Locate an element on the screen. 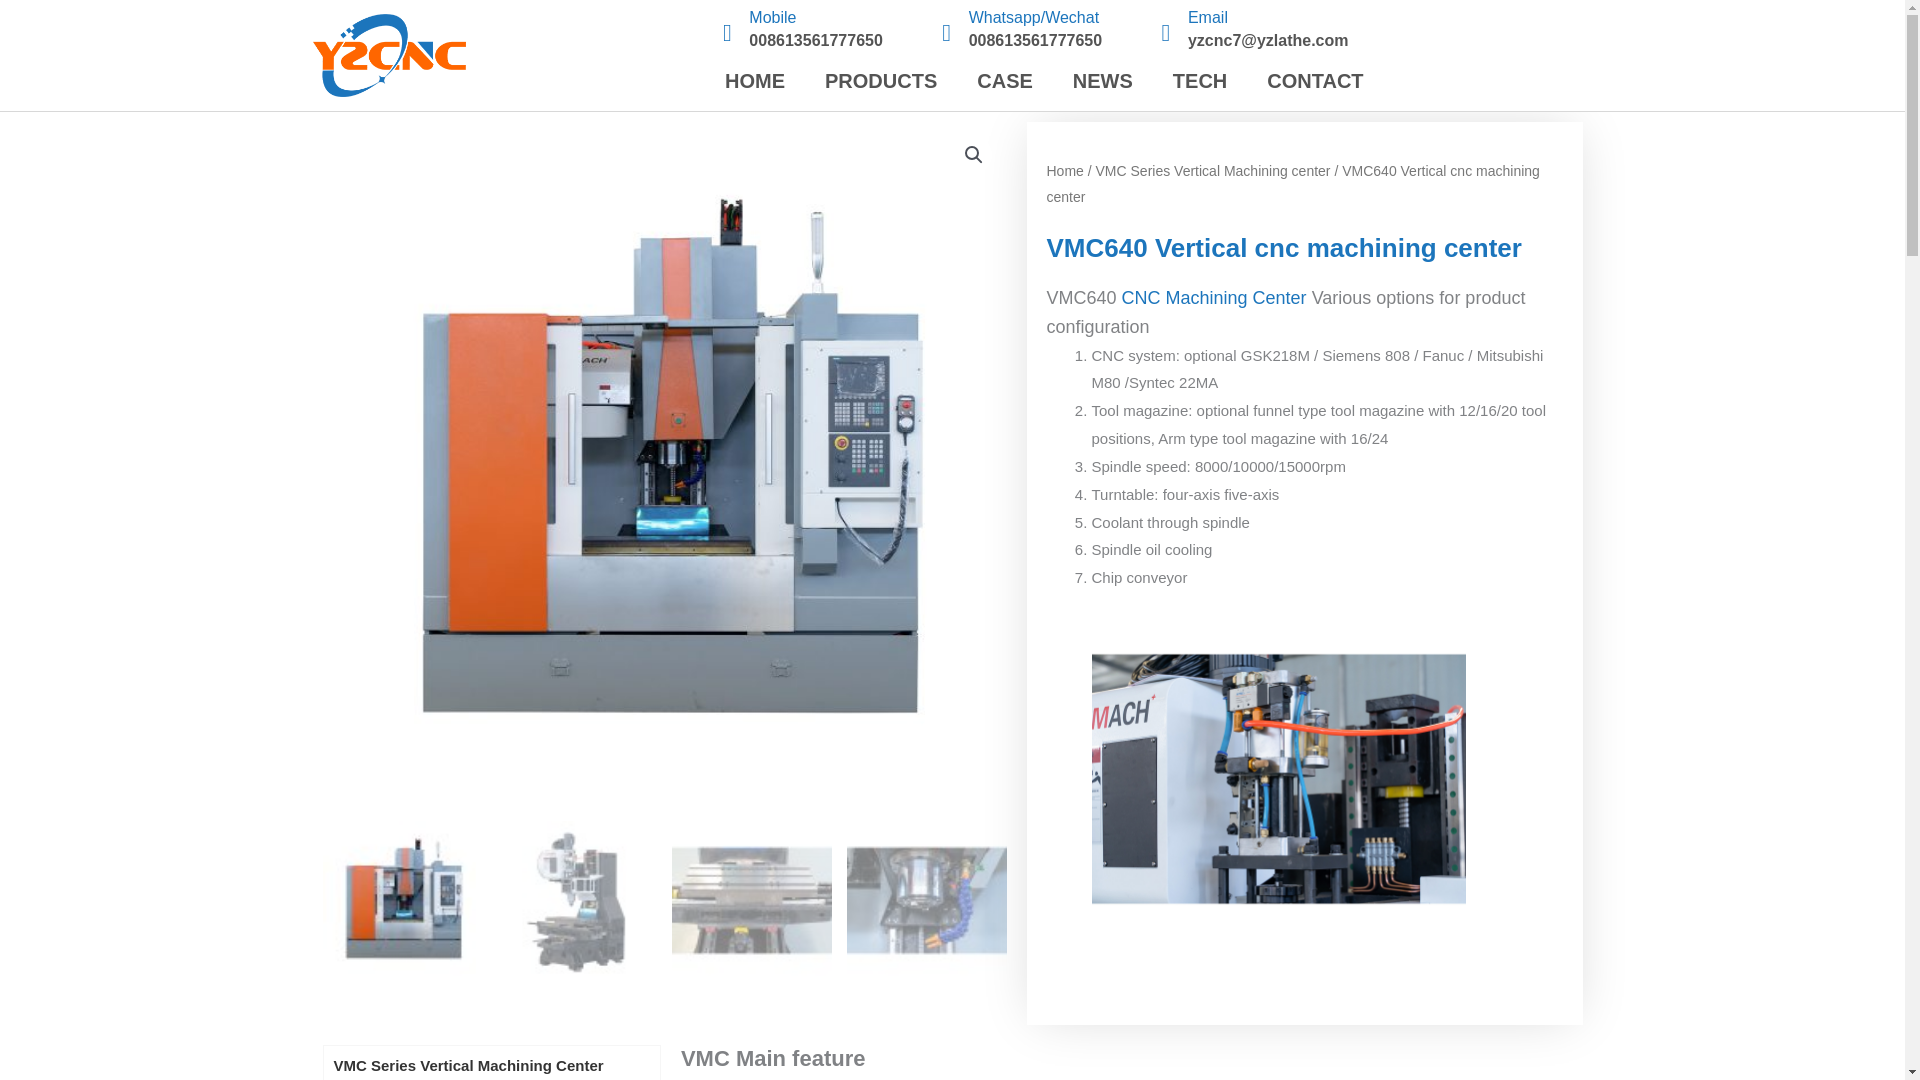  CONTACT is located at coordinates (1314, 80).